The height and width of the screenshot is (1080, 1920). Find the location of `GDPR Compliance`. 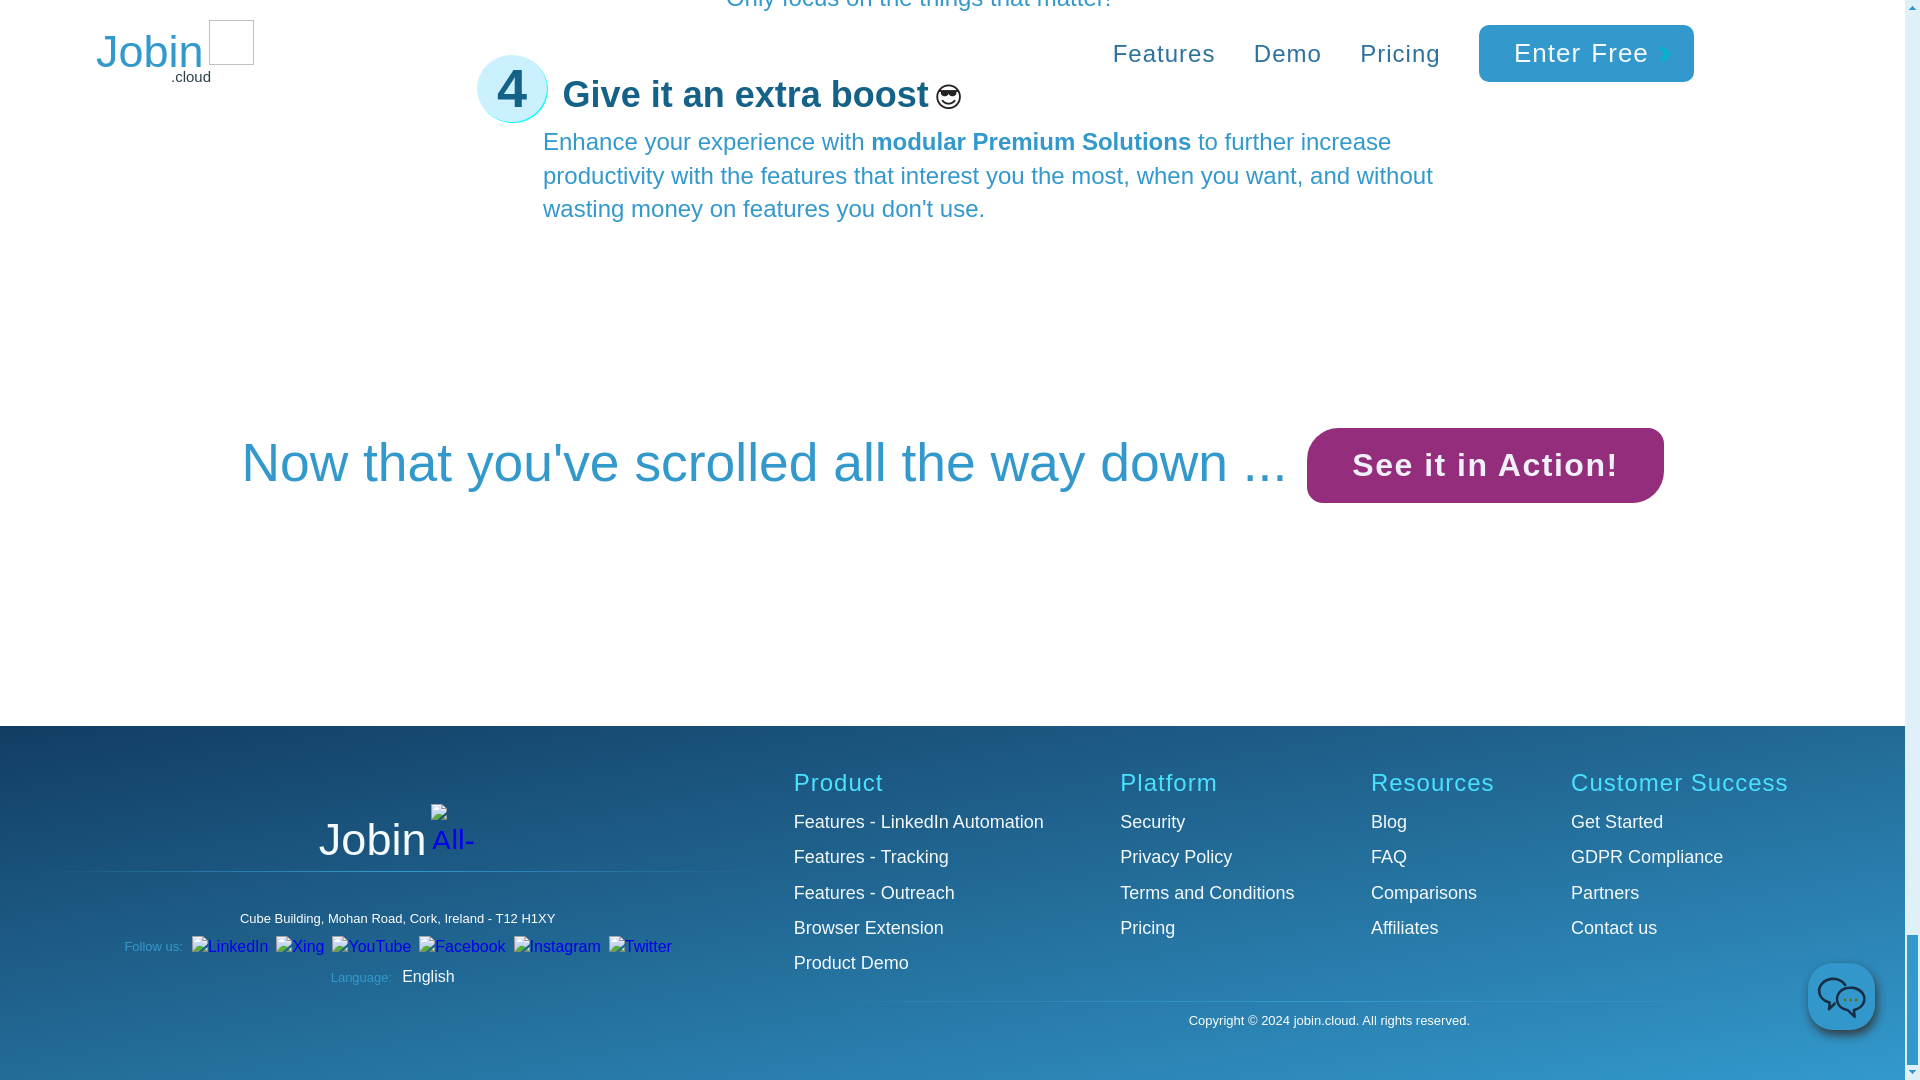

GDPR Compliance is located at coordinates (1698, 857).